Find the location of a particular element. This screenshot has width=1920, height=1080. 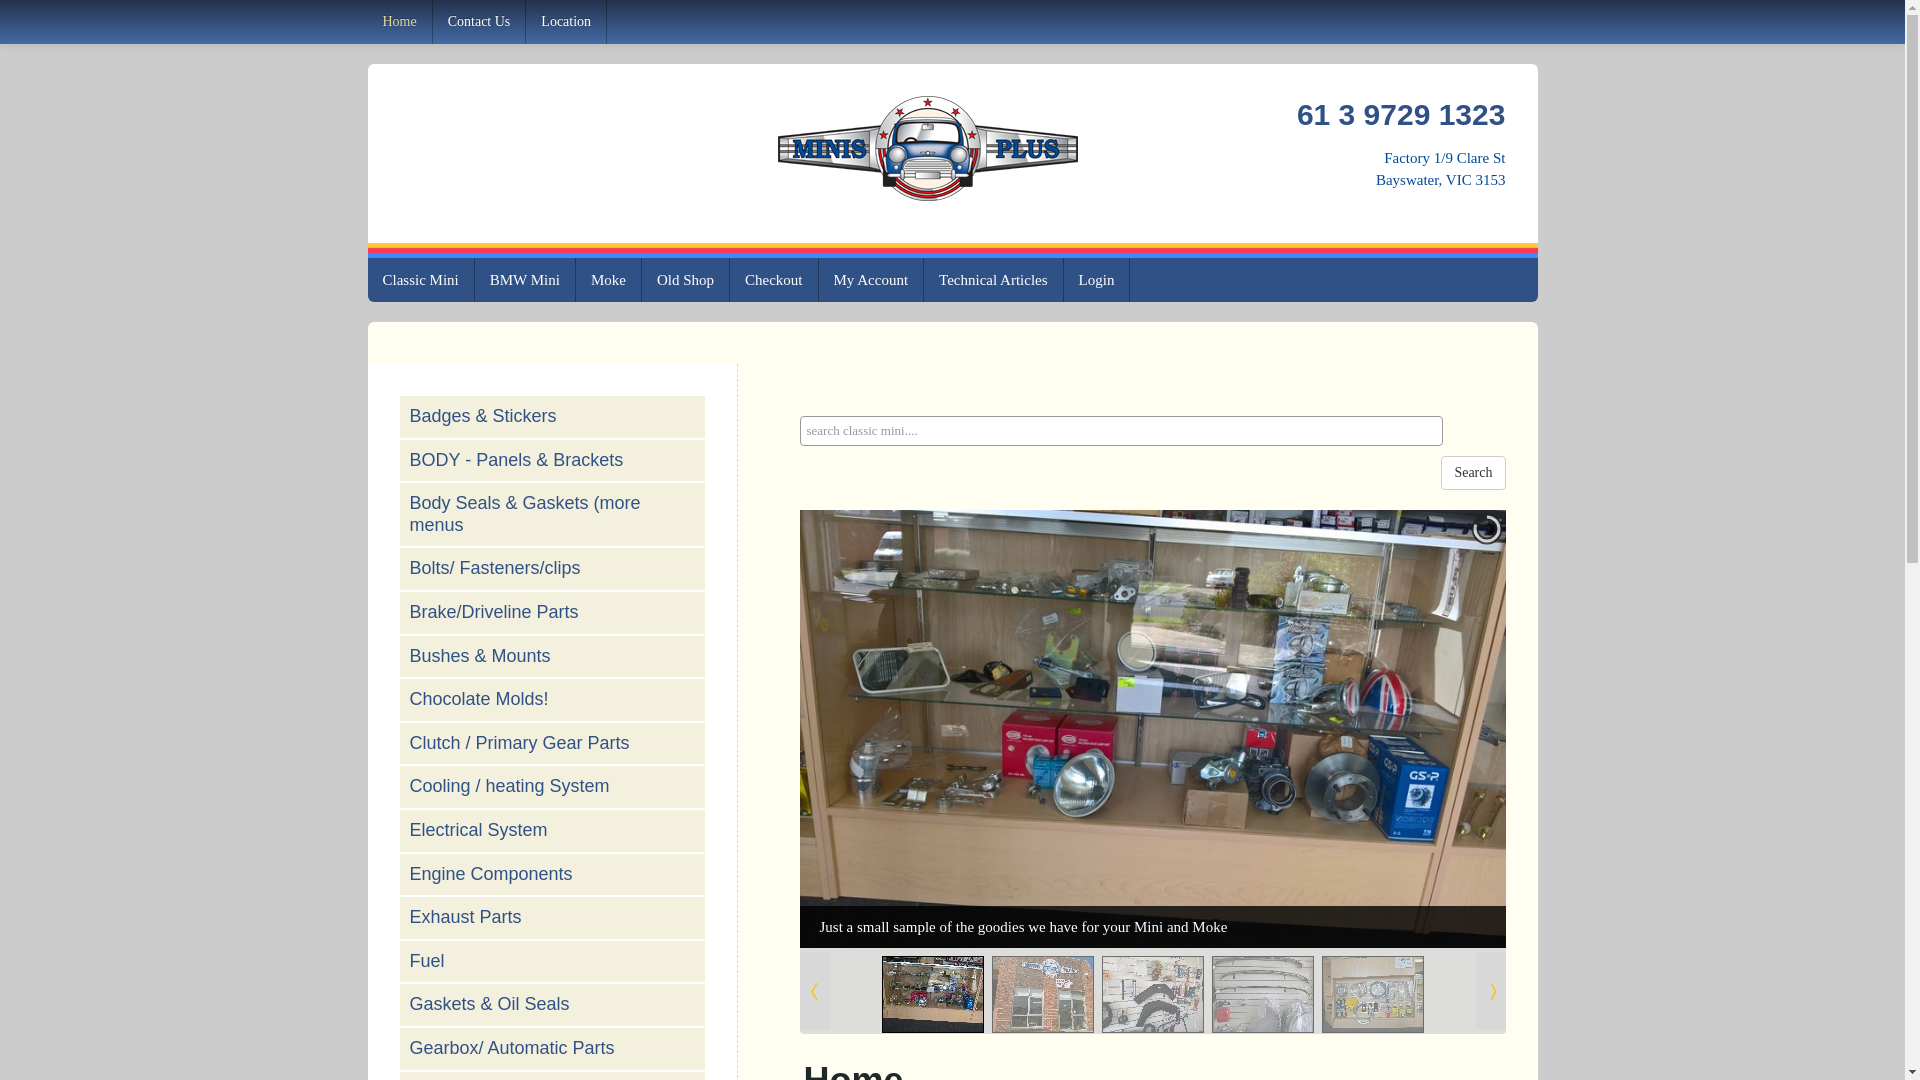

Body Seals & Gaskets (more menus is located at coordinates (552, 514).